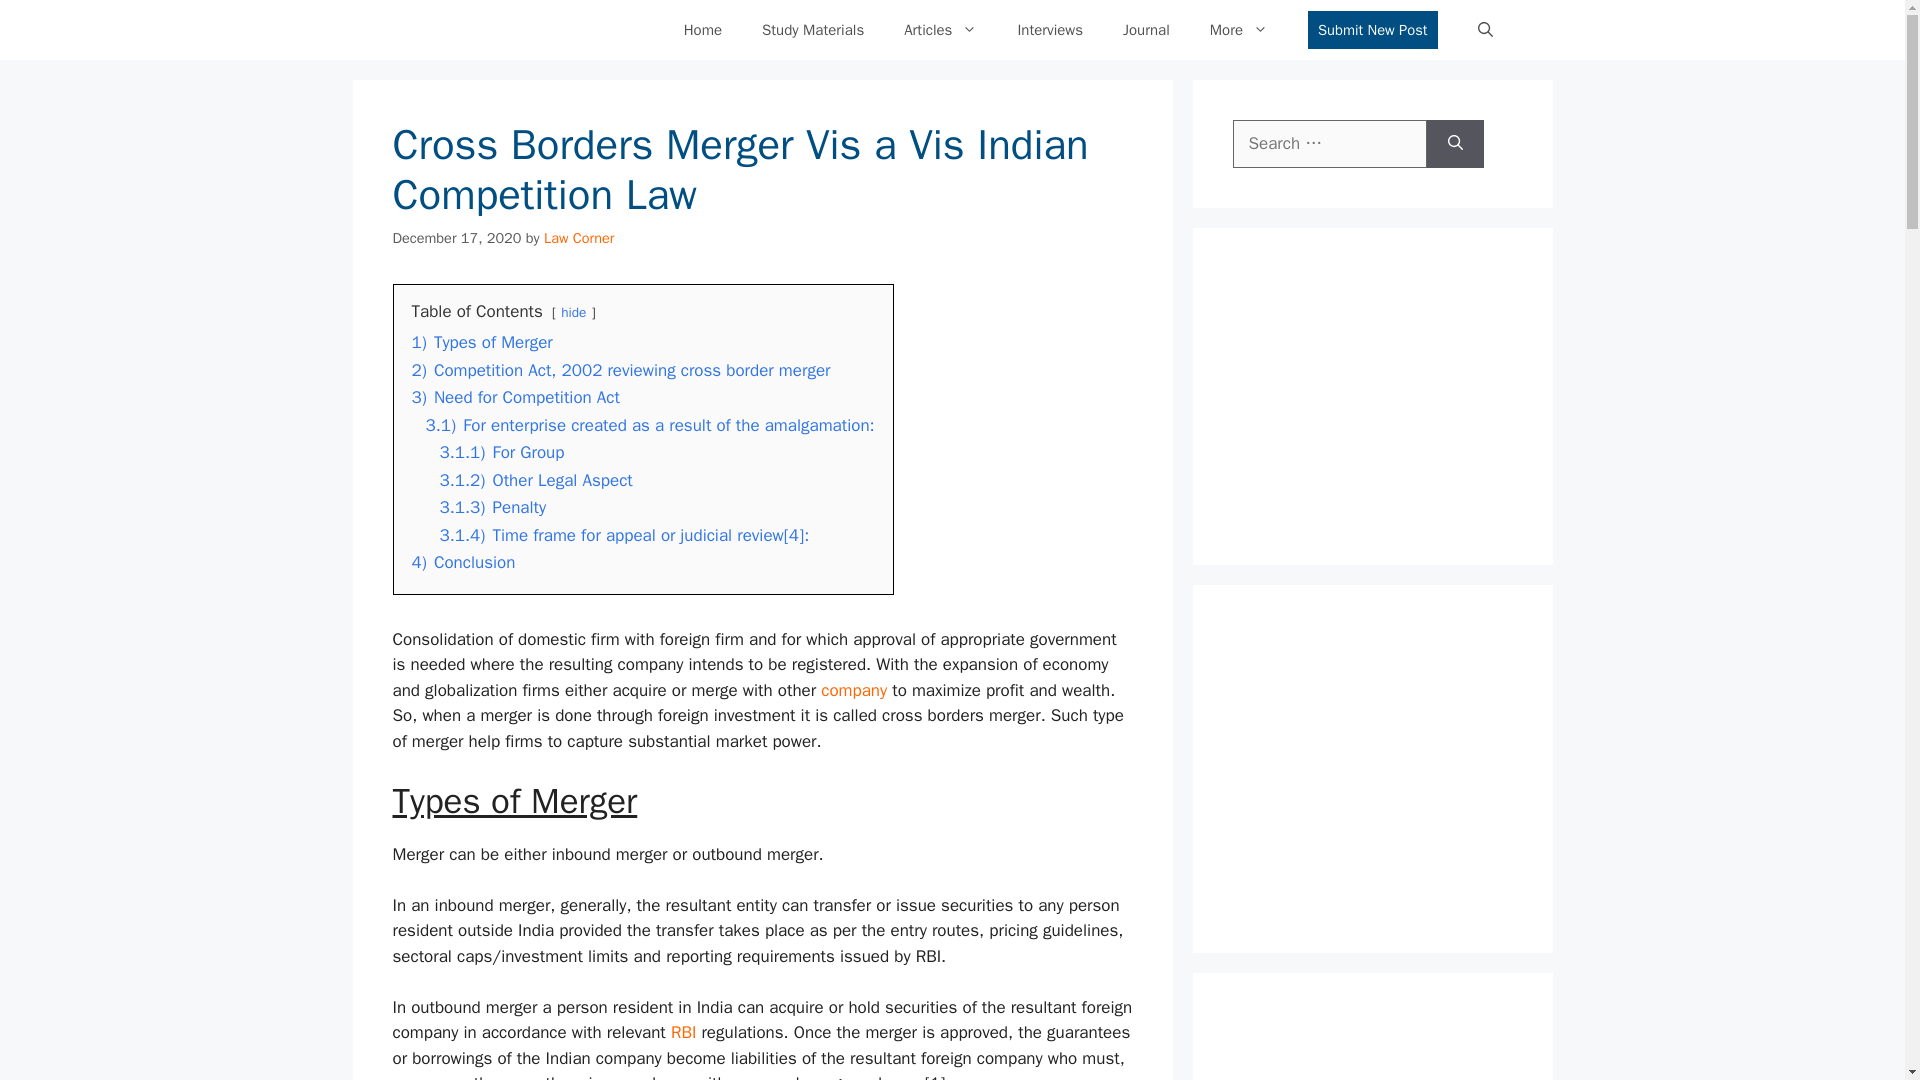 The image size is (1920, 1080). Describe the element at coordinates (1329, 144) in the screenshot. I see `Search for:` at that location.